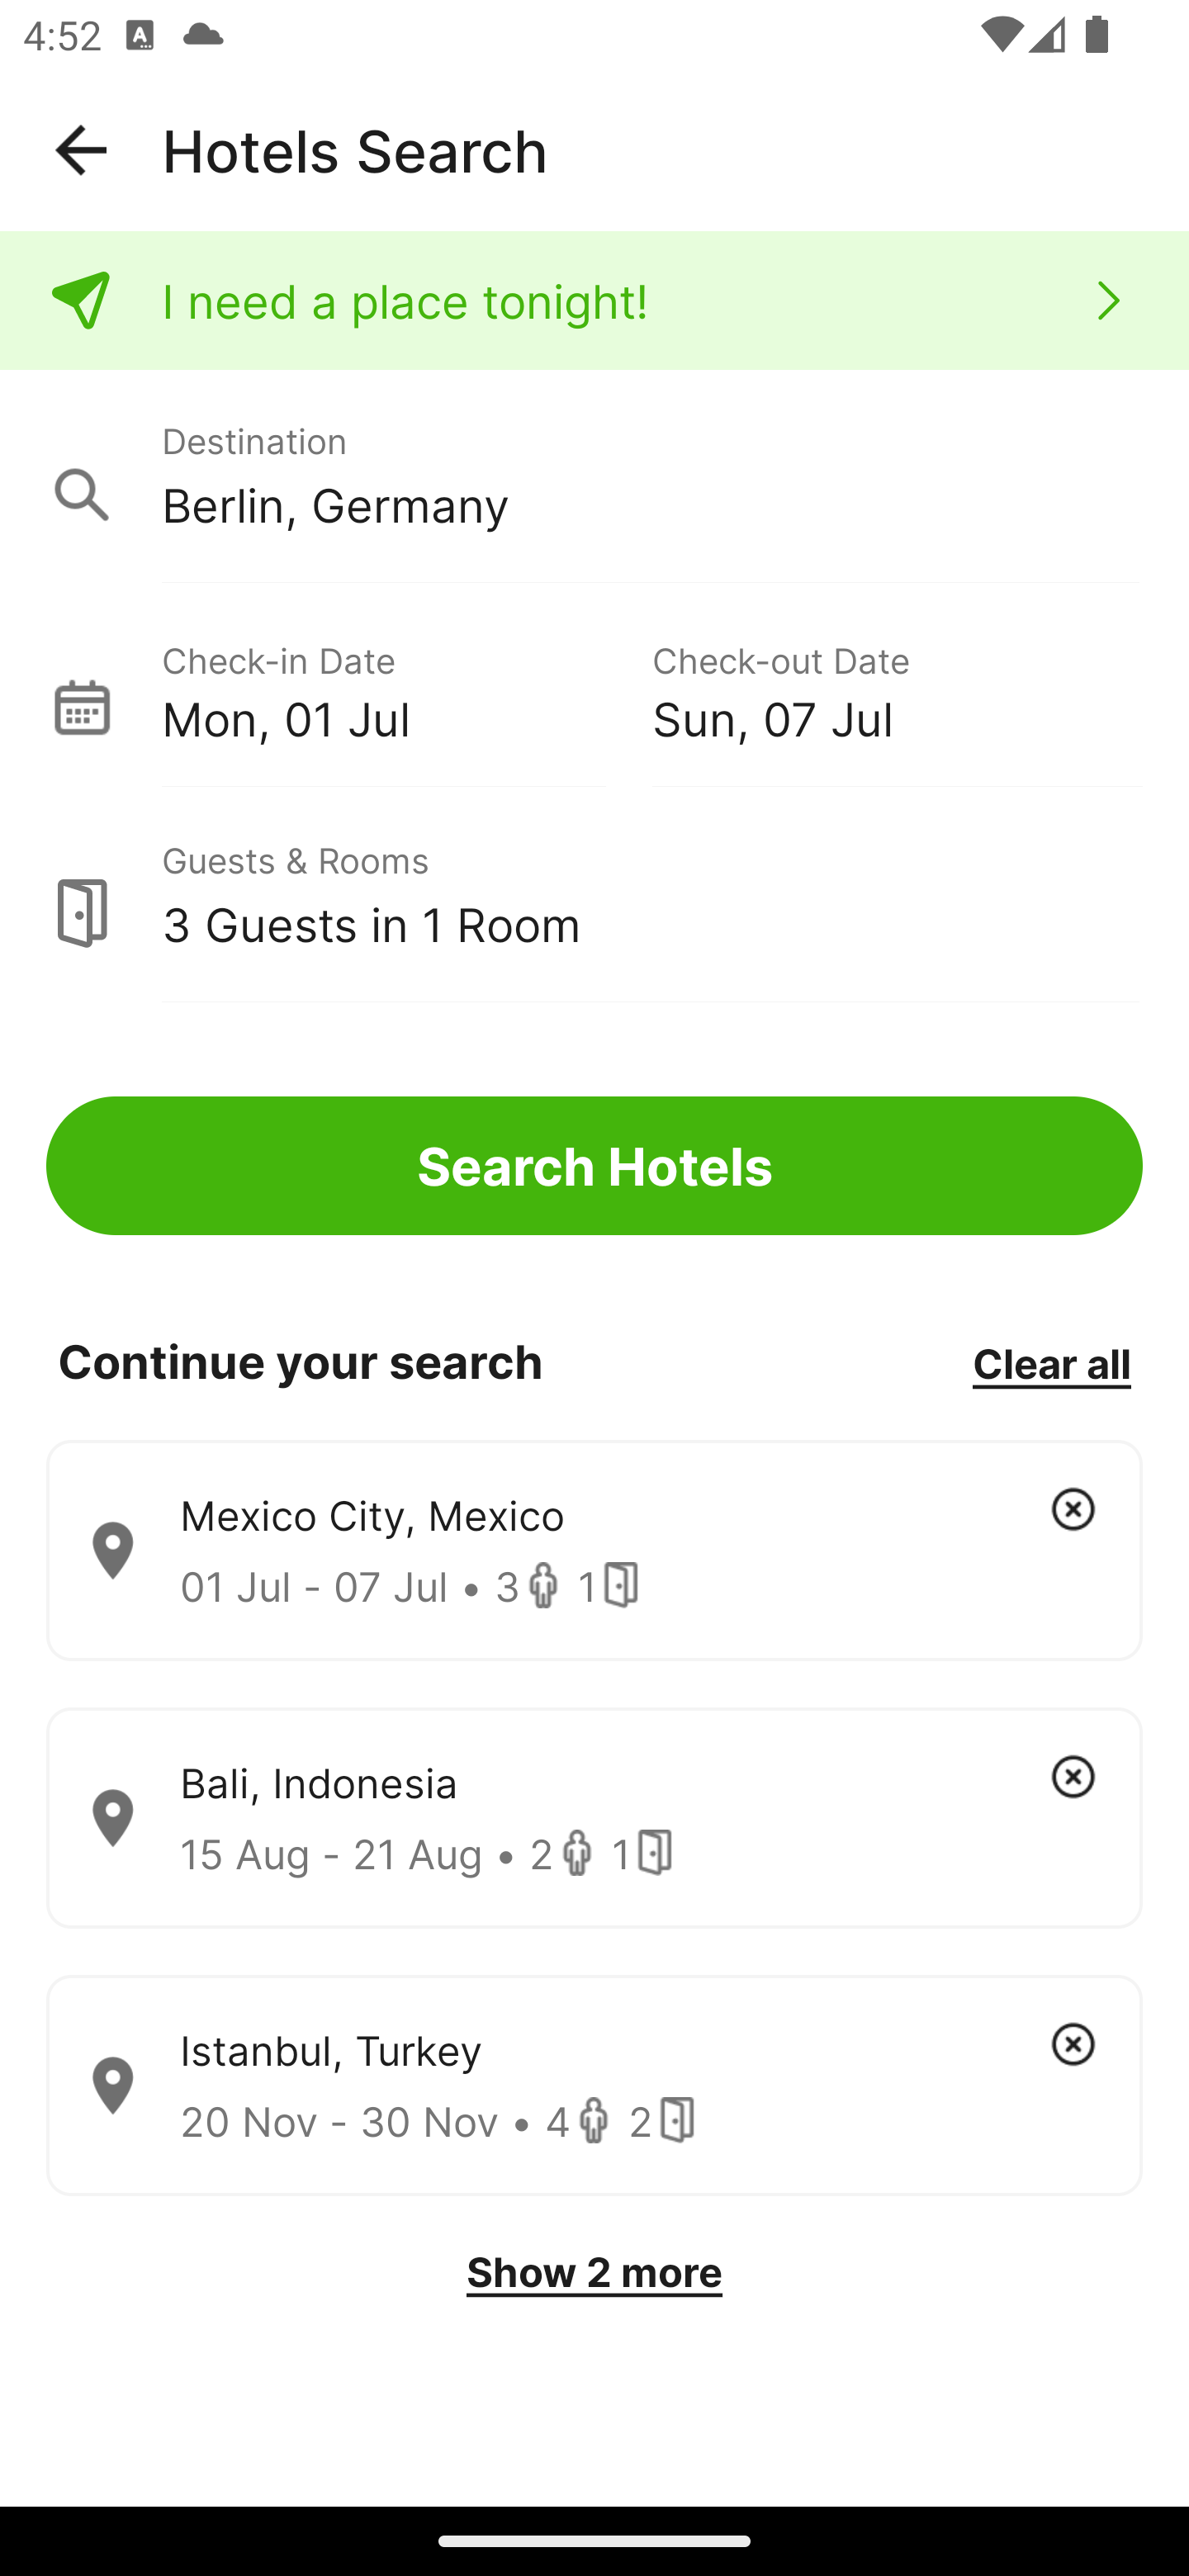  What do you see at coordinates (594, 301) in the screenshot?
I see `I need a place tonight!` at bounding box center [594, 301].